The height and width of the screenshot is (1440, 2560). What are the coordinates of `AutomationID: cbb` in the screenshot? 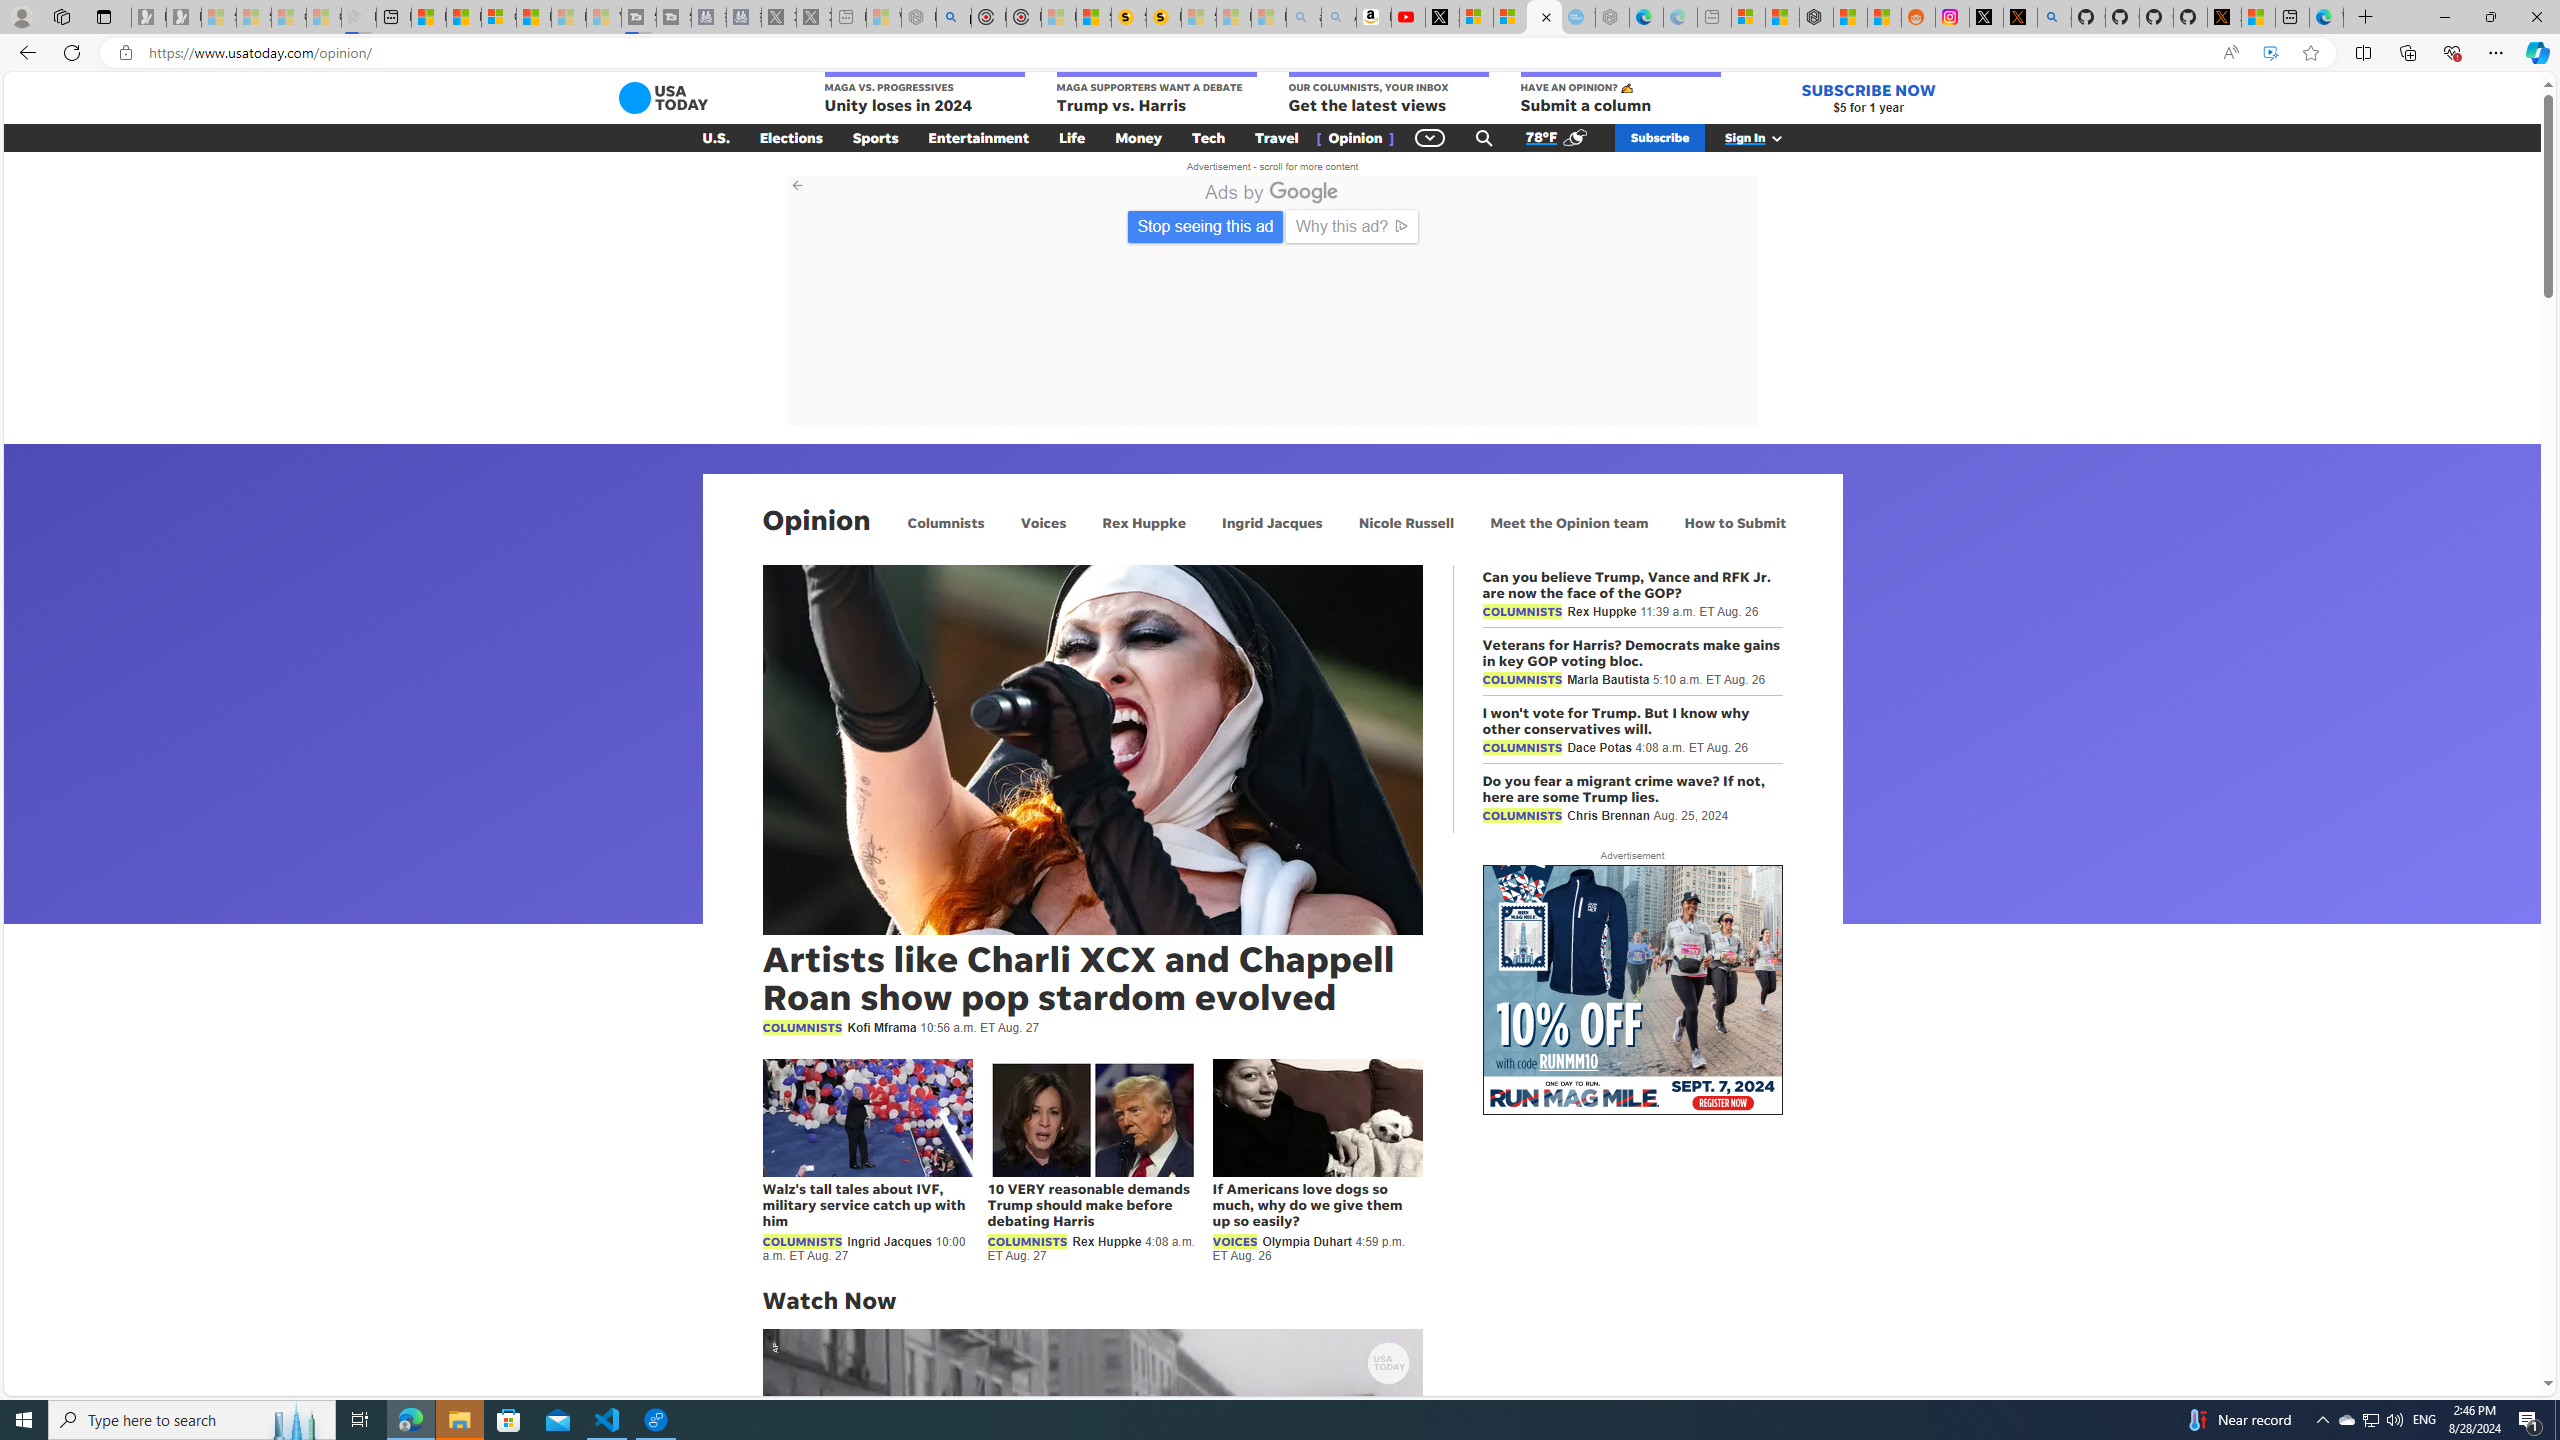 It's located at (1748, 184).